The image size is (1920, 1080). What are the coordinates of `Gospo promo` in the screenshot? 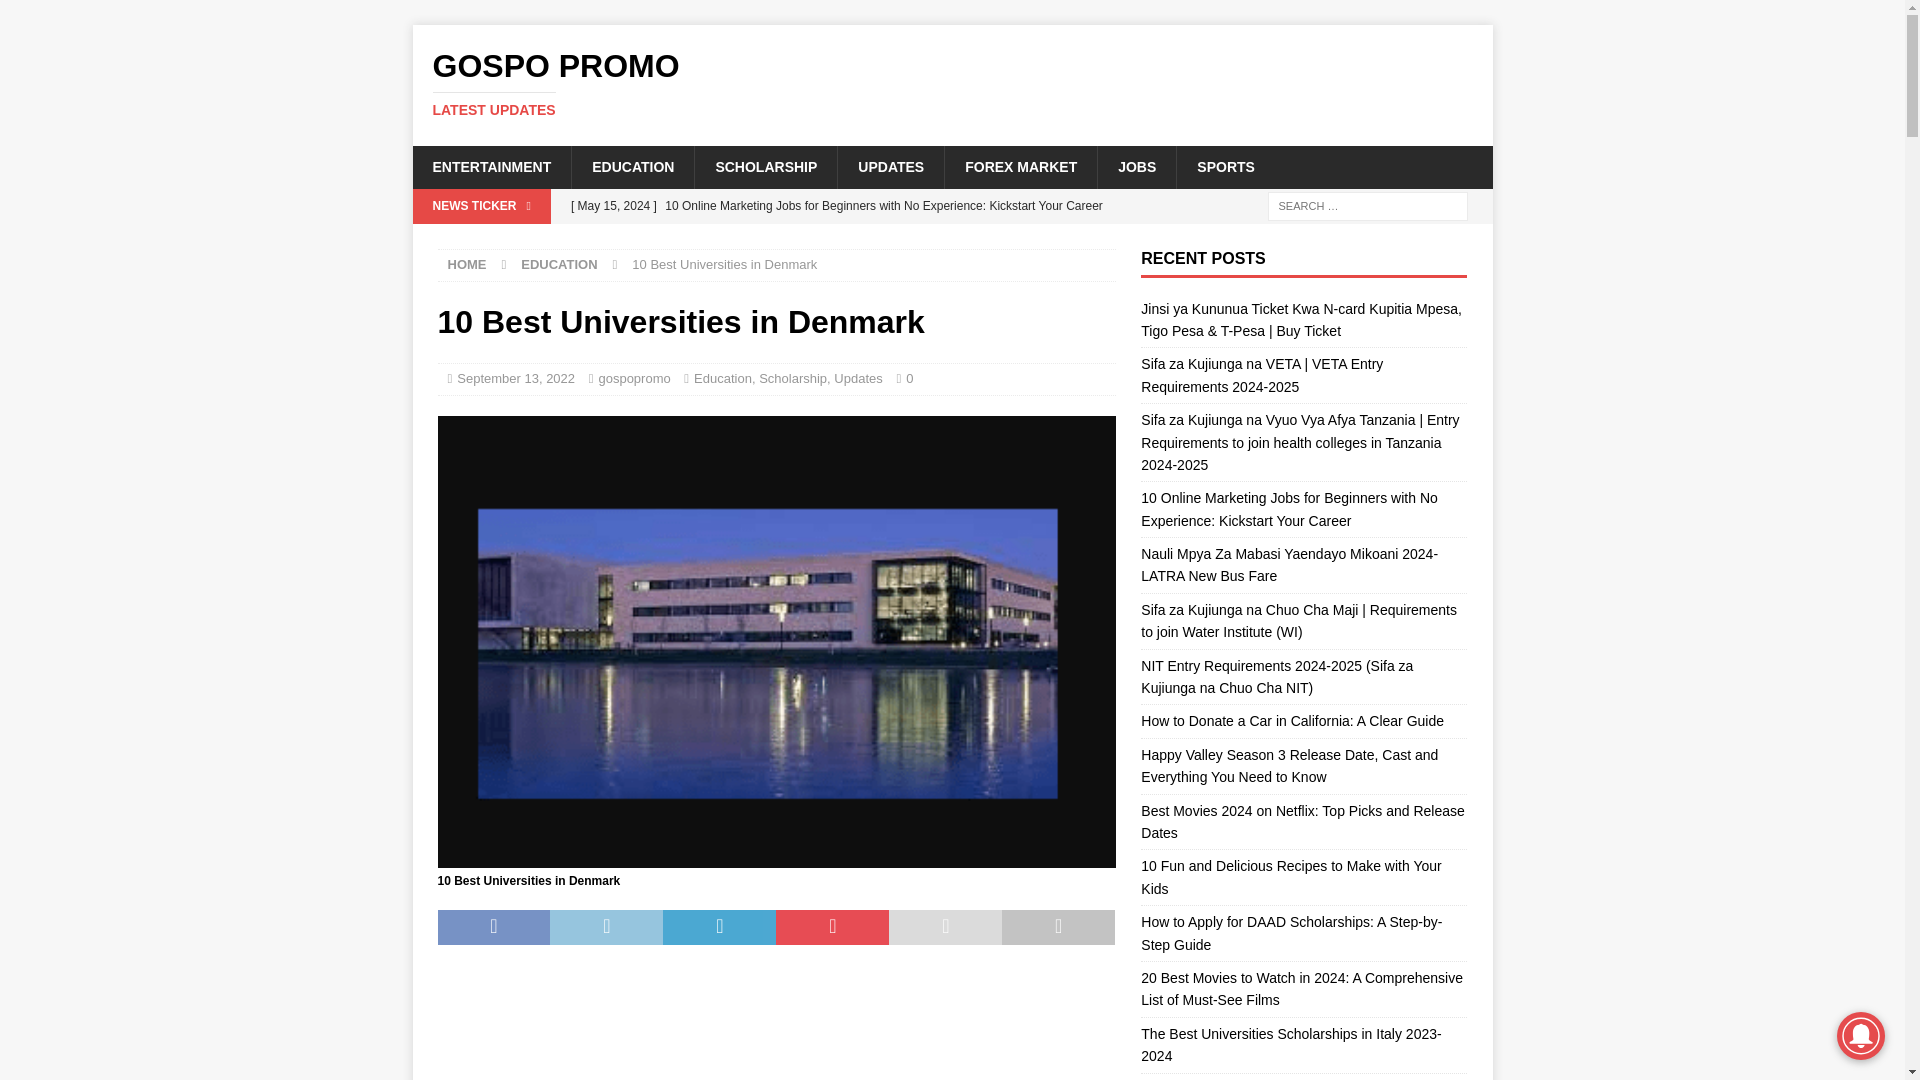 It's located at (765, 166).